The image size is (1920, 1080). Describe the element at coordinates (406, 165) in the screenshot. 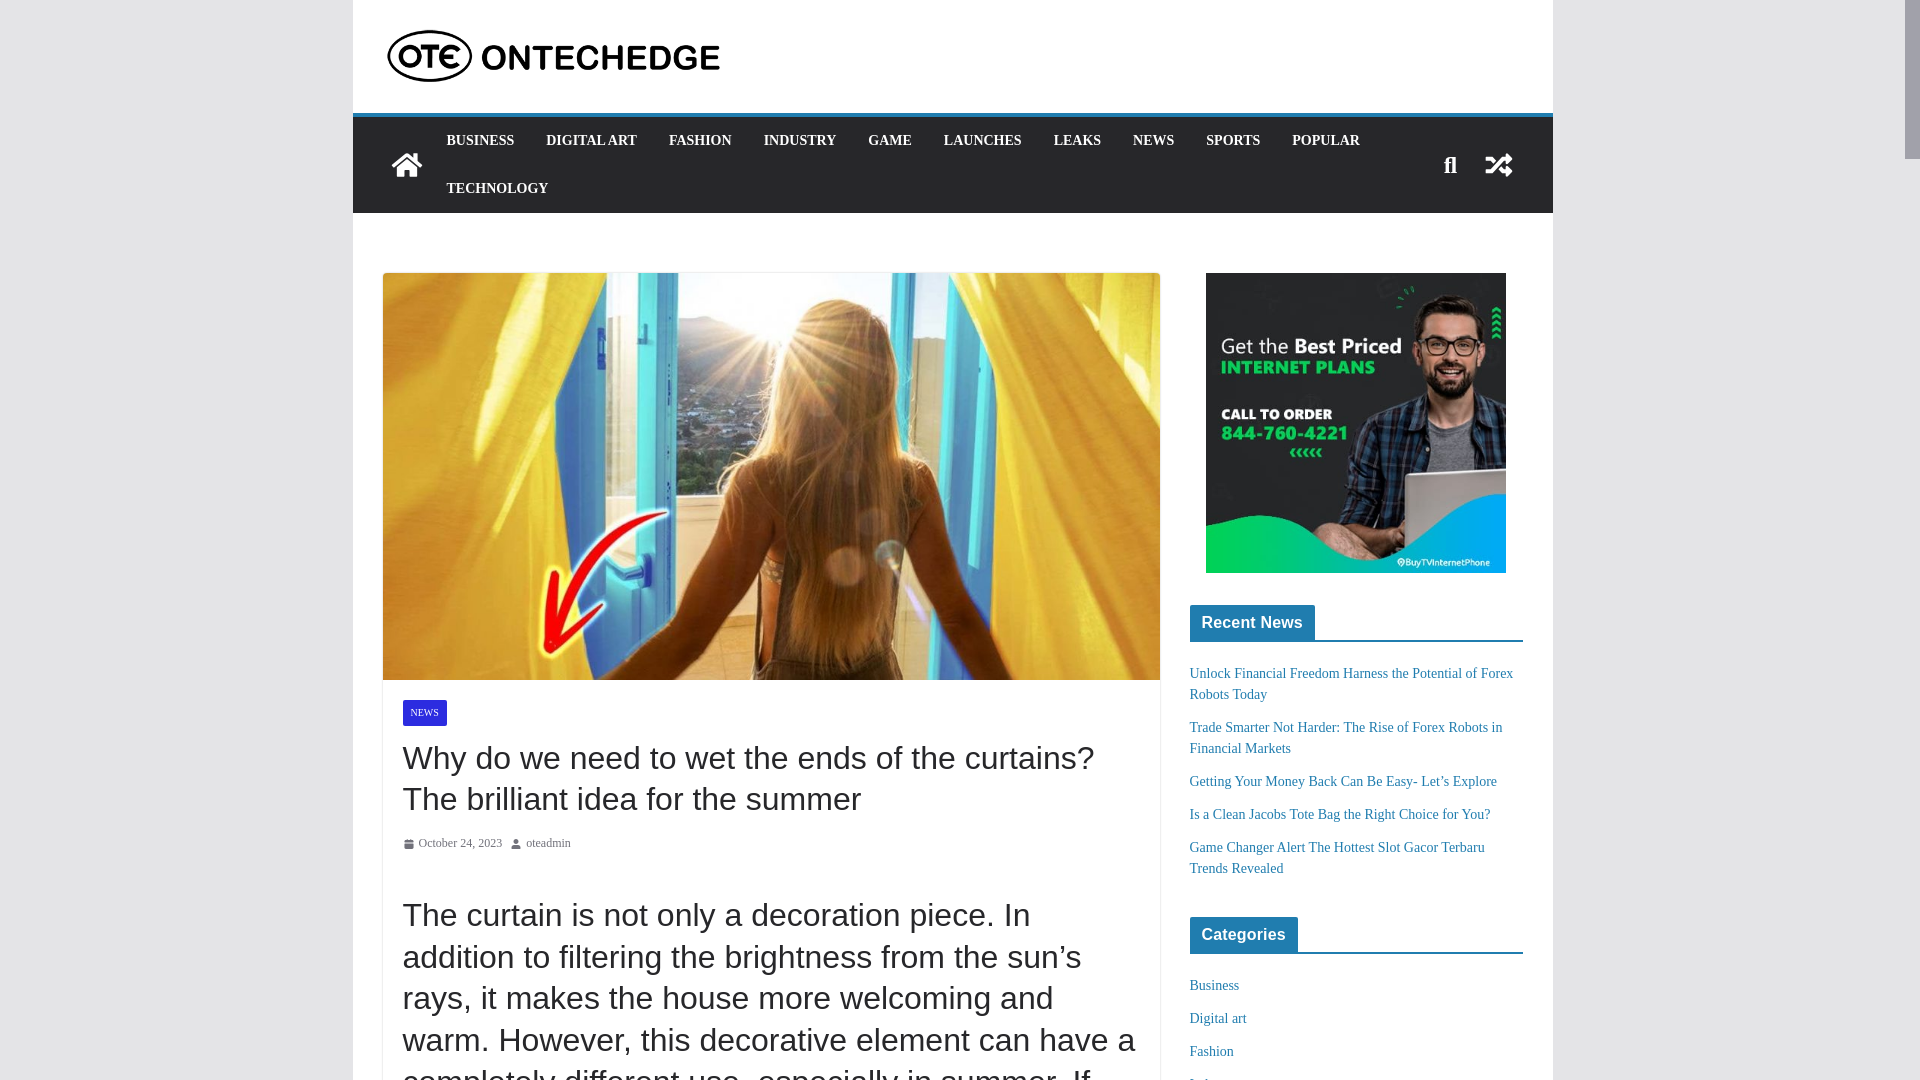

I see `OnTechEdge` at that location.